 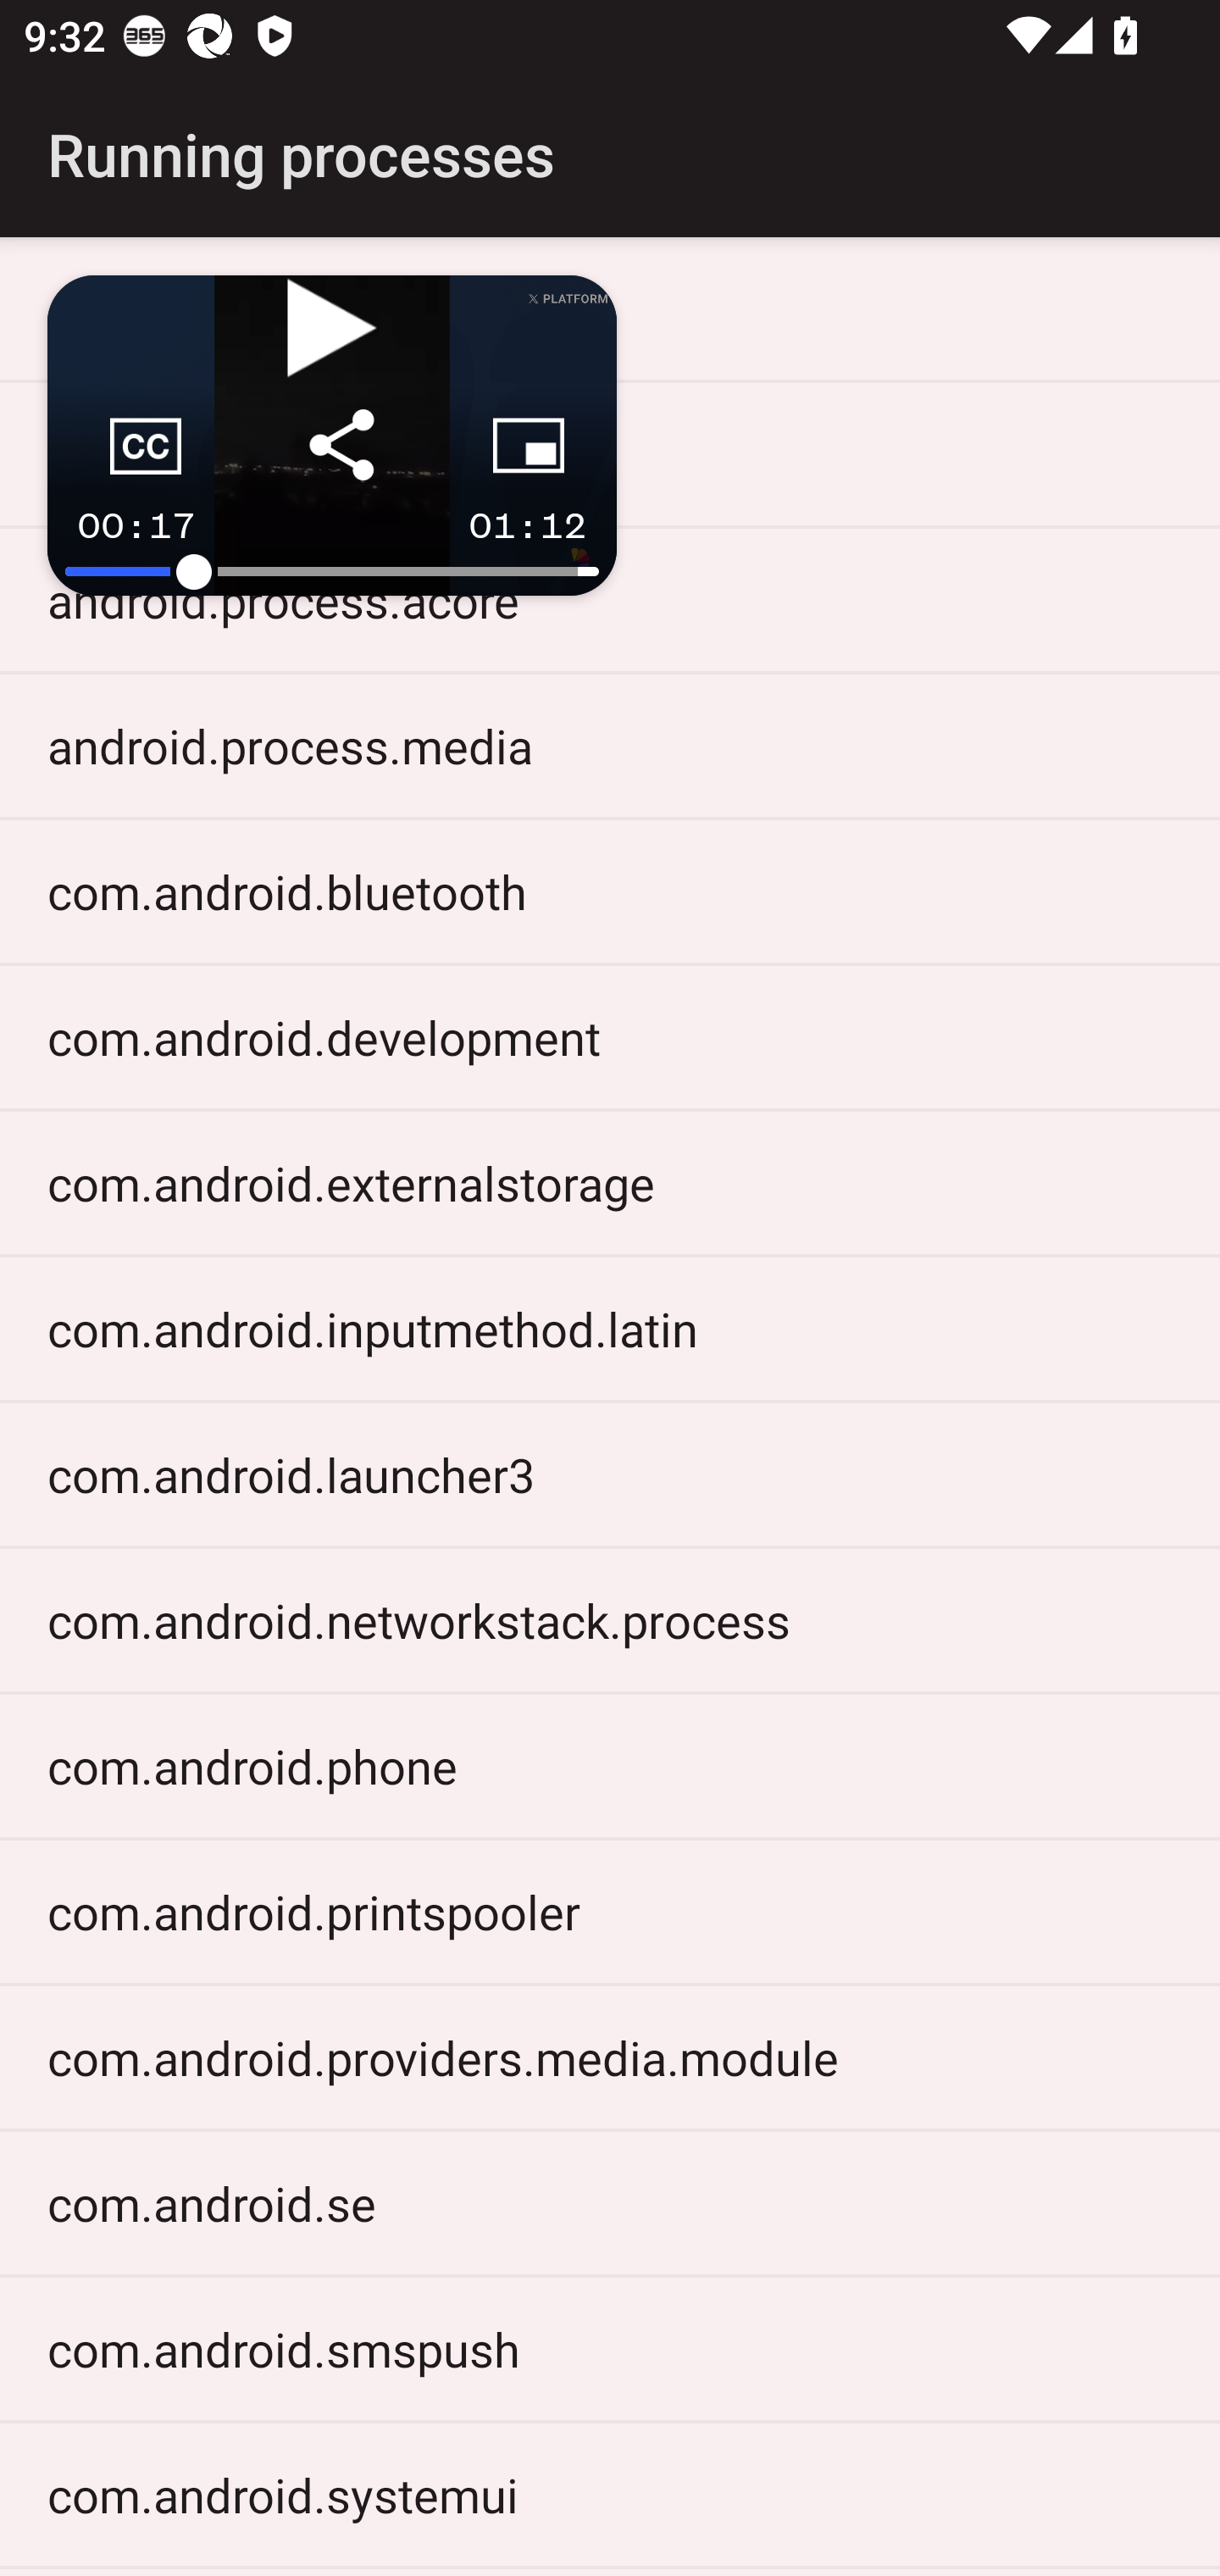 What do you see at coordinates (610, 891) in the screenshot?
I see `com.android.bluetooth` at bounding box center [610, 891].